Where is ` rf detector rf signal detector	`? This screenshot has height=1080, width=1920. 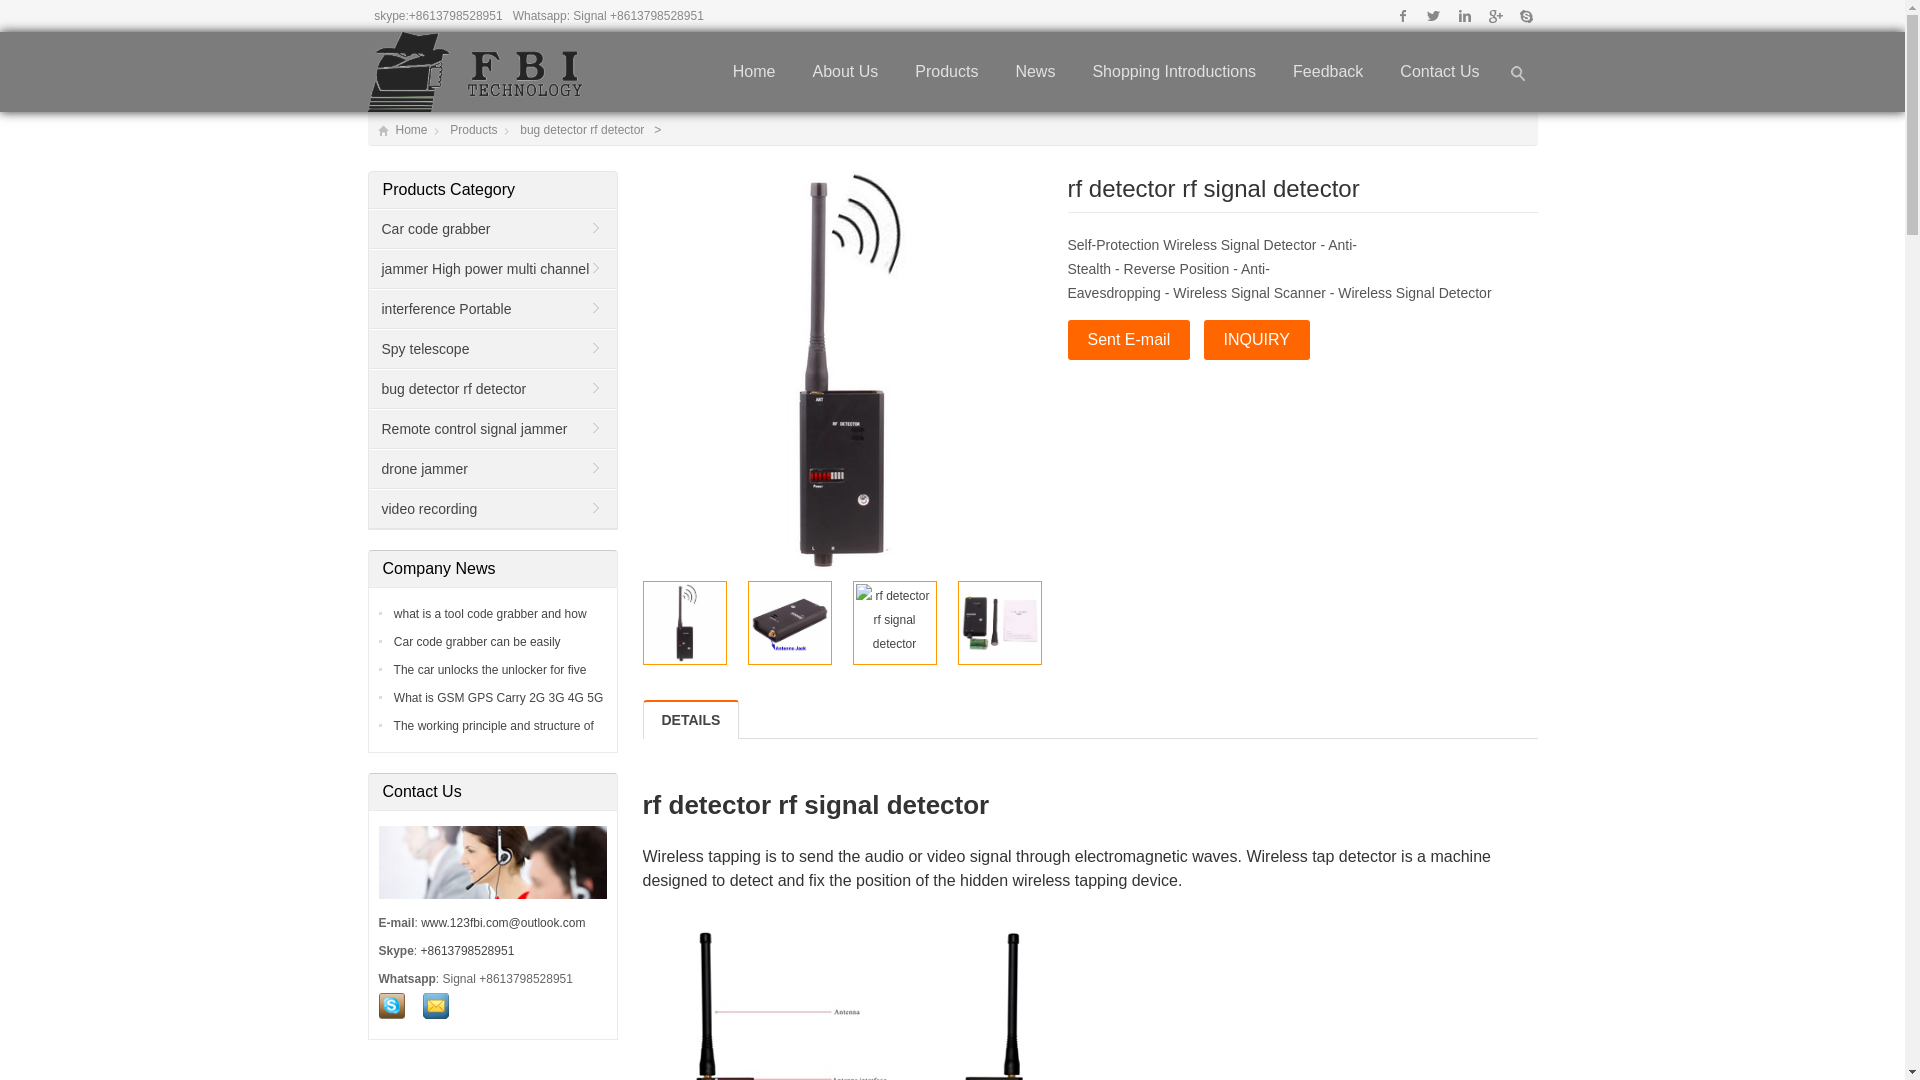  rf detector rf signal detector	 is located at coordinates (790, 623).